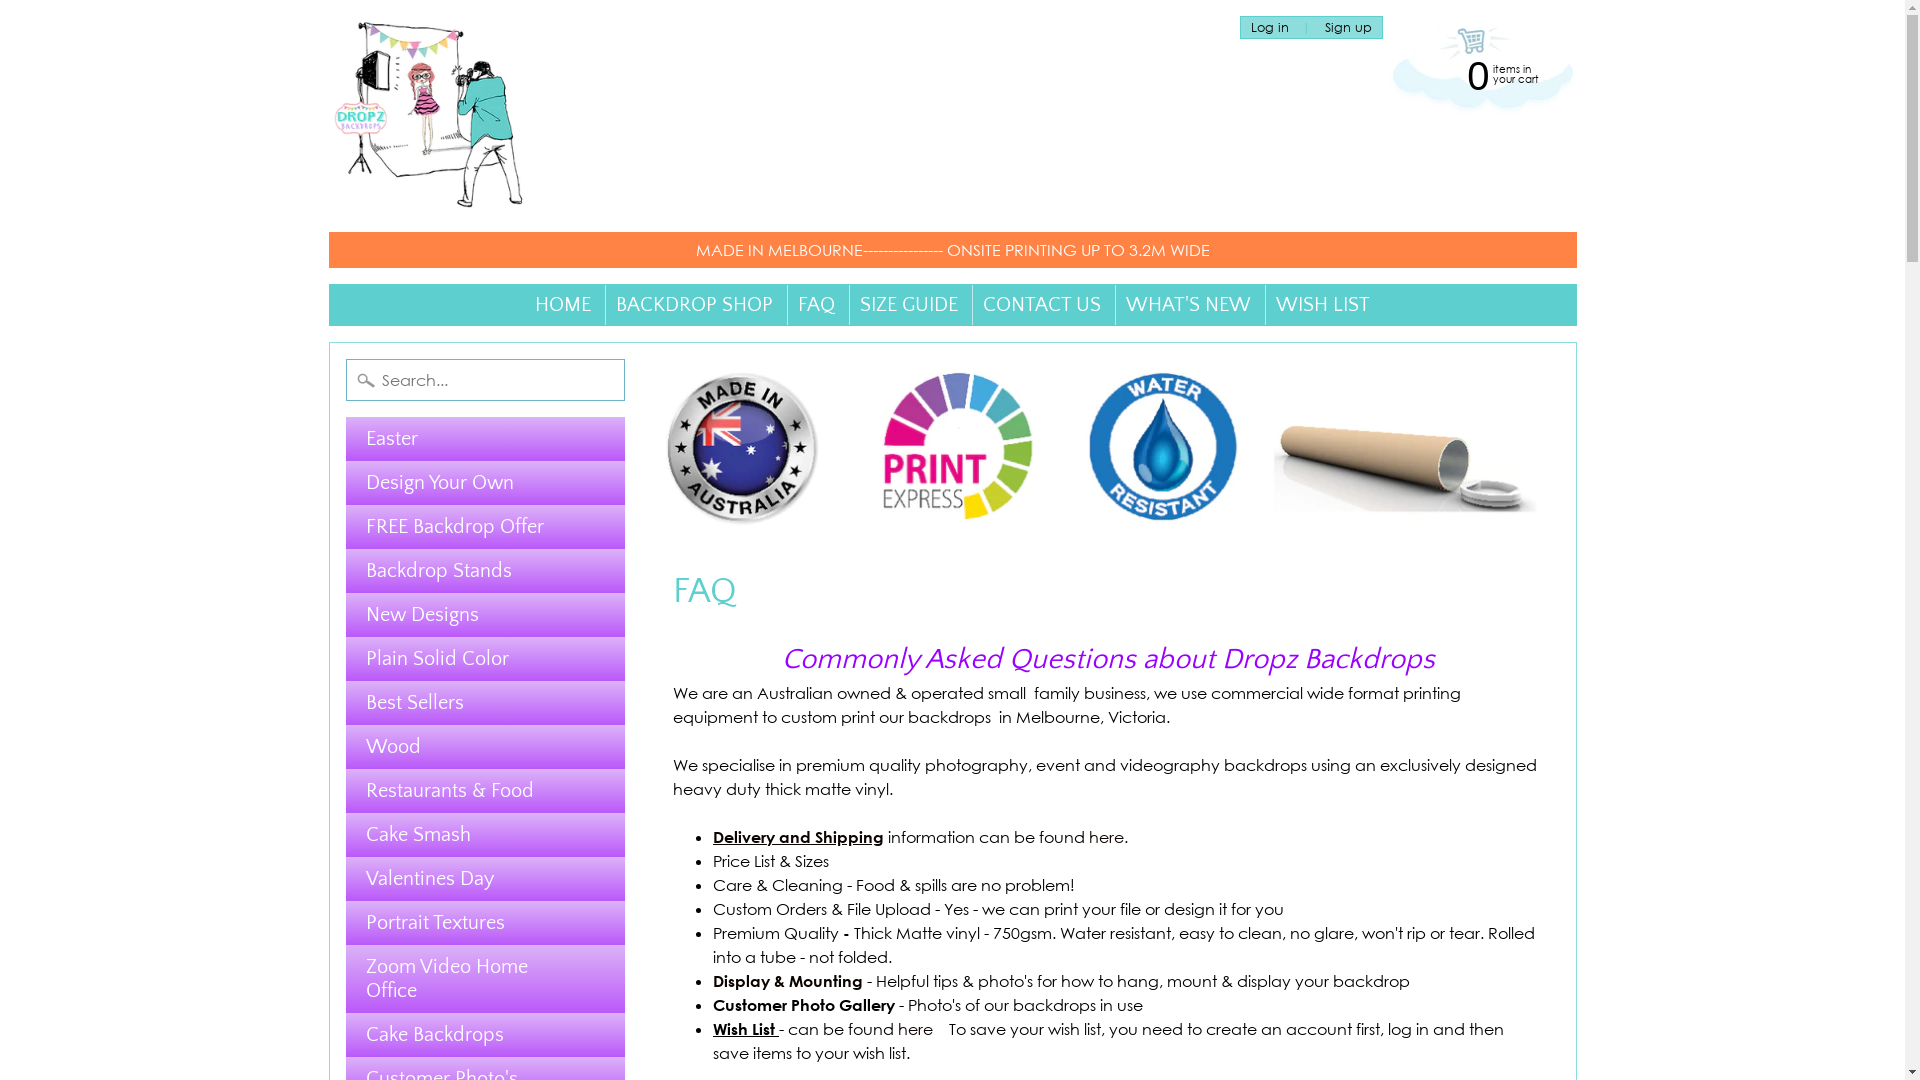 This screenshot has height=1080, width=1920. Describe the element at coordinates (1042, 305) in the screenshot. I see `CONTACT US` at that location.